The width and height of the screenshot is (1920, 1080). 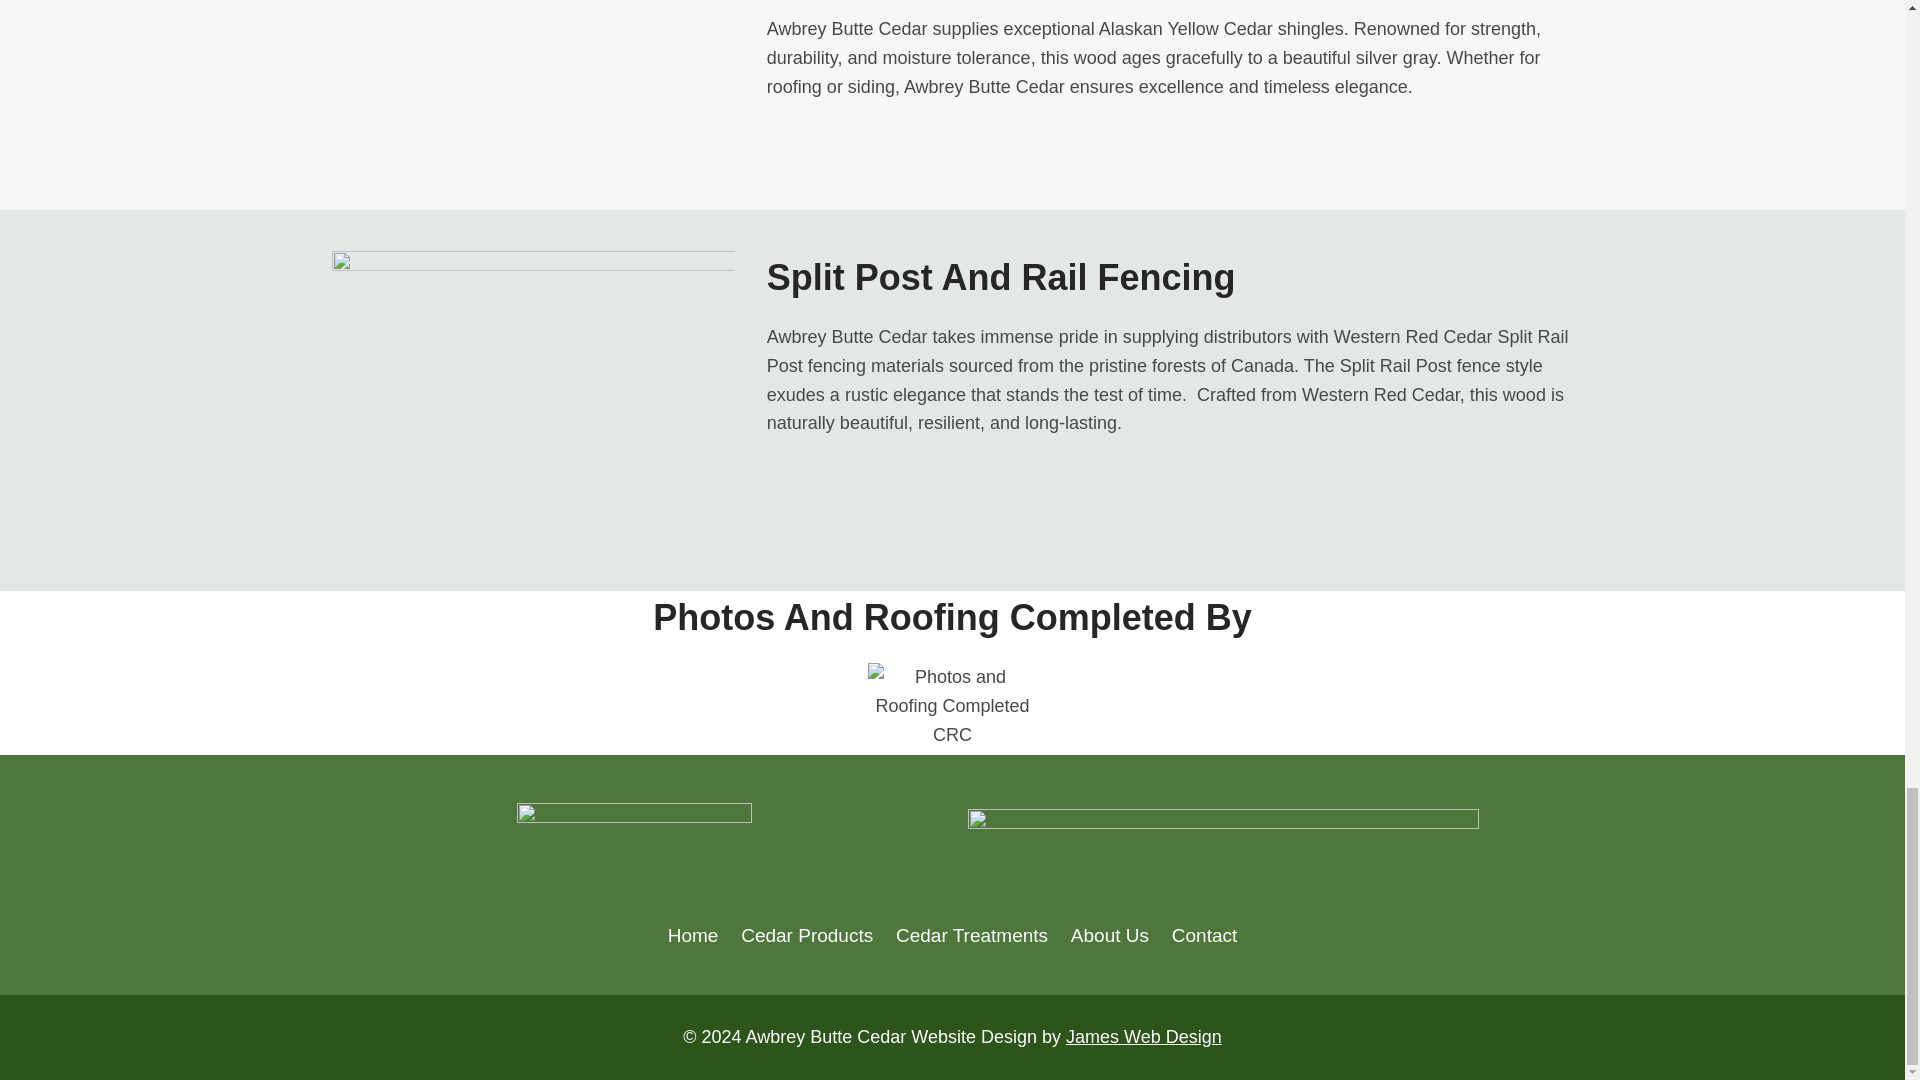 What do you see at coordinates (952, 708) in the screenshot?
I see `Photos and Roofing Completed by CRC` at bounding box center [952, 708].